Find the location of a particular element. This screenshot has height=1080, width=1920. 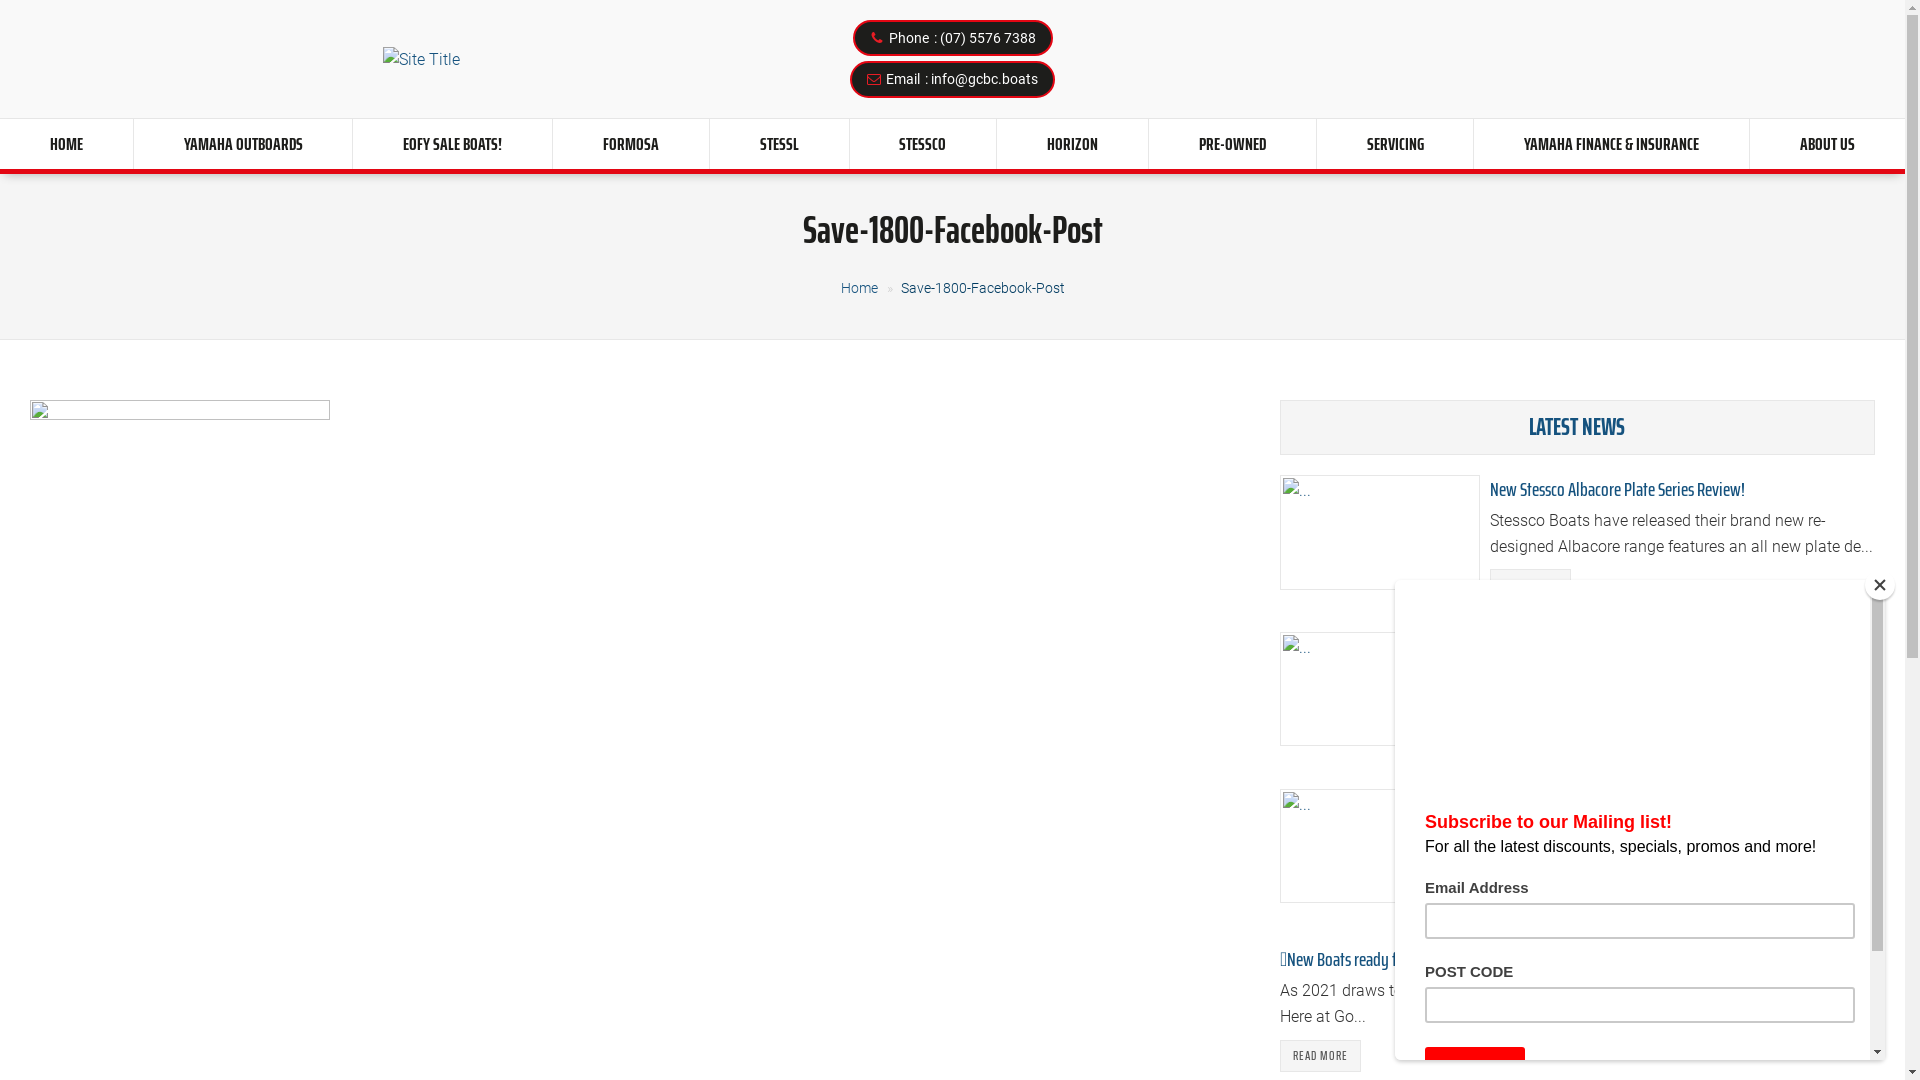

HORIZON is located at coordinates (1072, 144).